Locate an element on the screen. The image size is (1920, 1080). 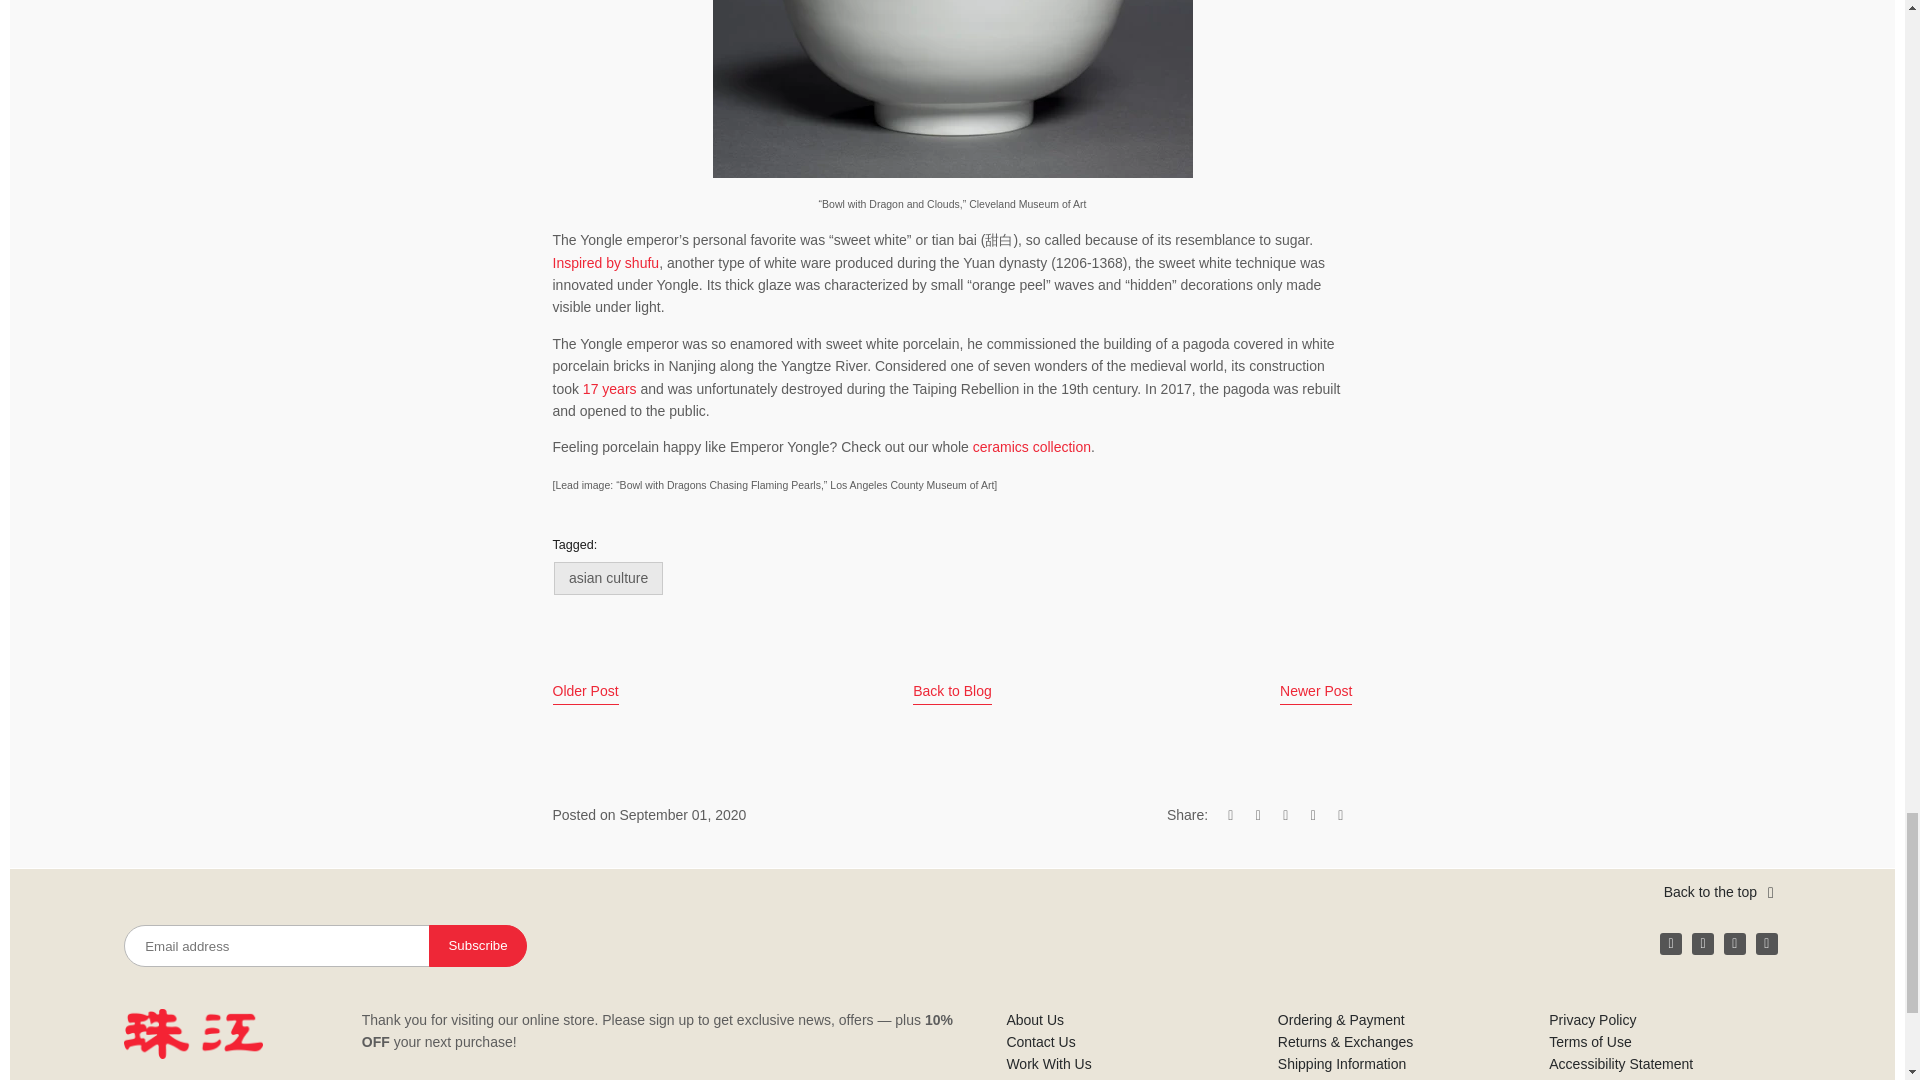
Facebook is located at coordinates (1670, 944).